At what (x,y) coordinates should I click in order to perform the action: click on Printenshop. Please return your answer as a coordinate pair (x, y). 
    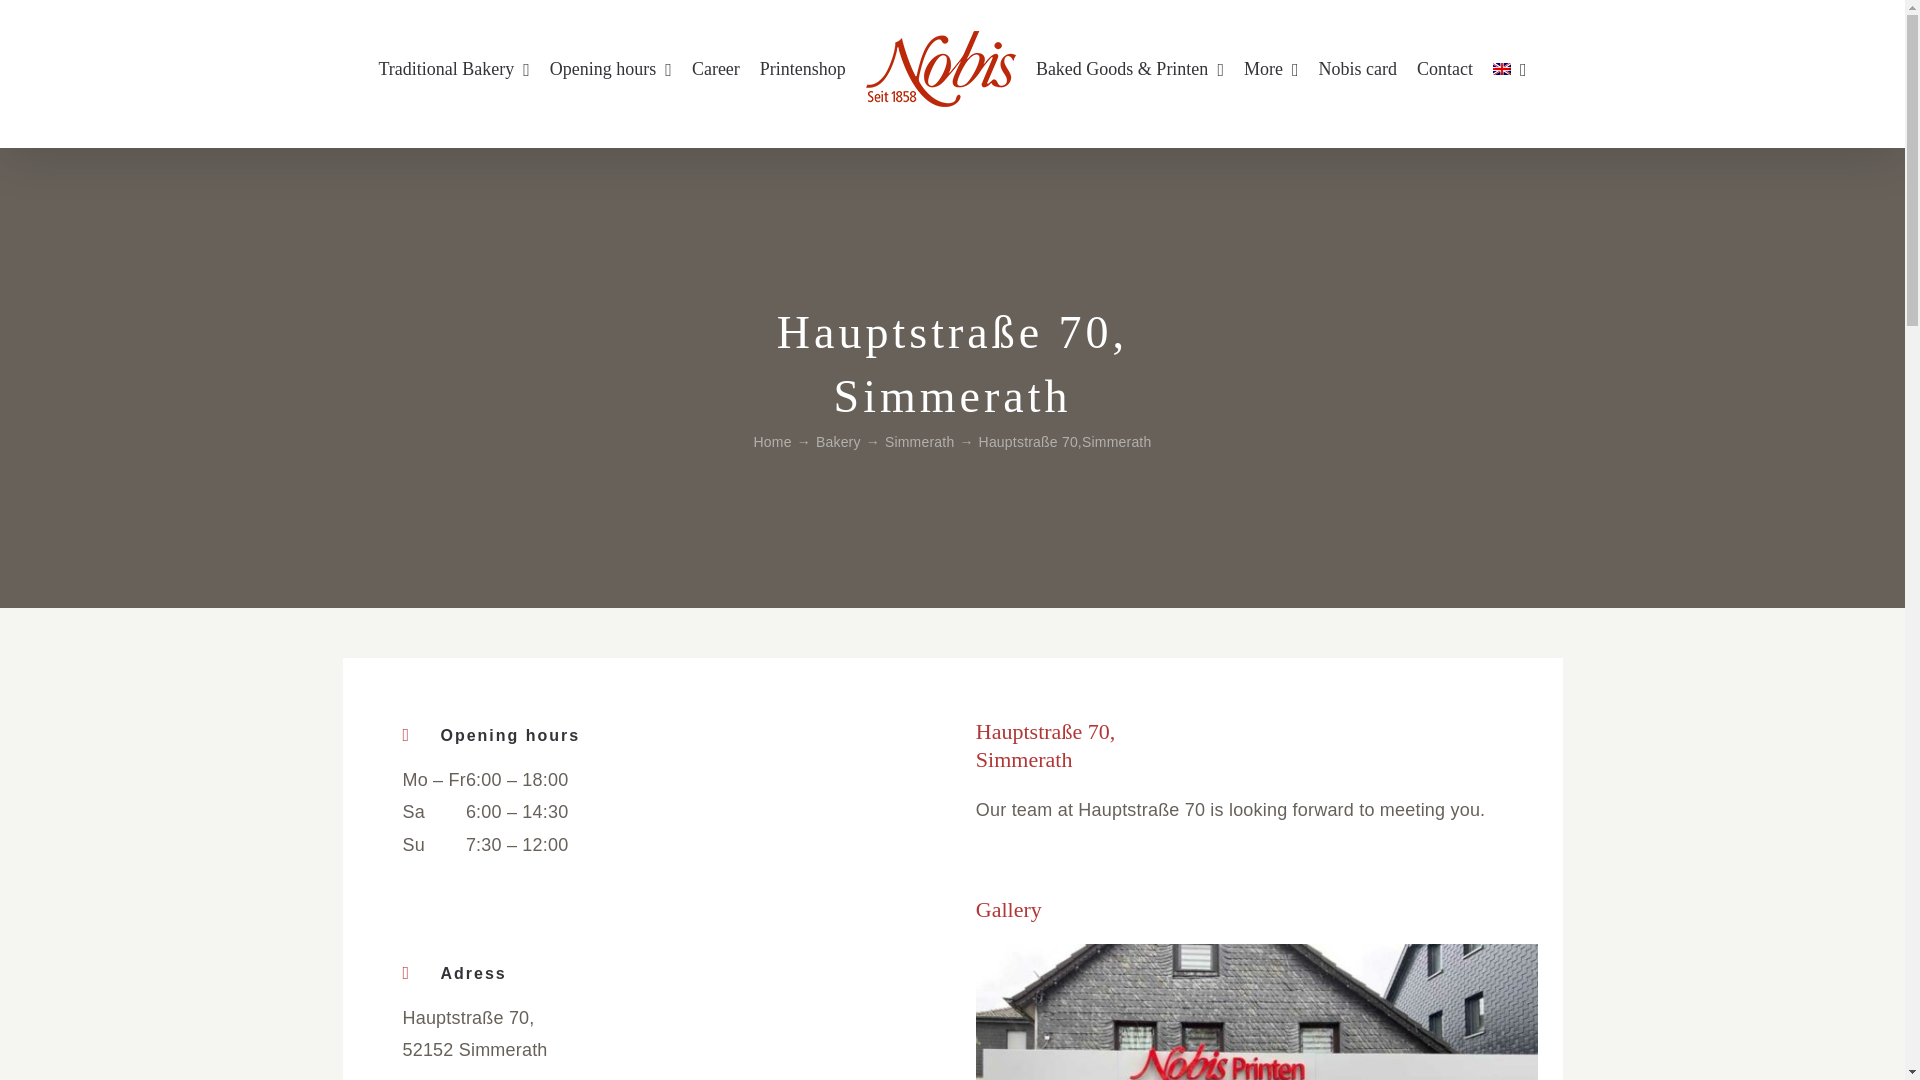
    Looking at the image, I should click on (803, 69).